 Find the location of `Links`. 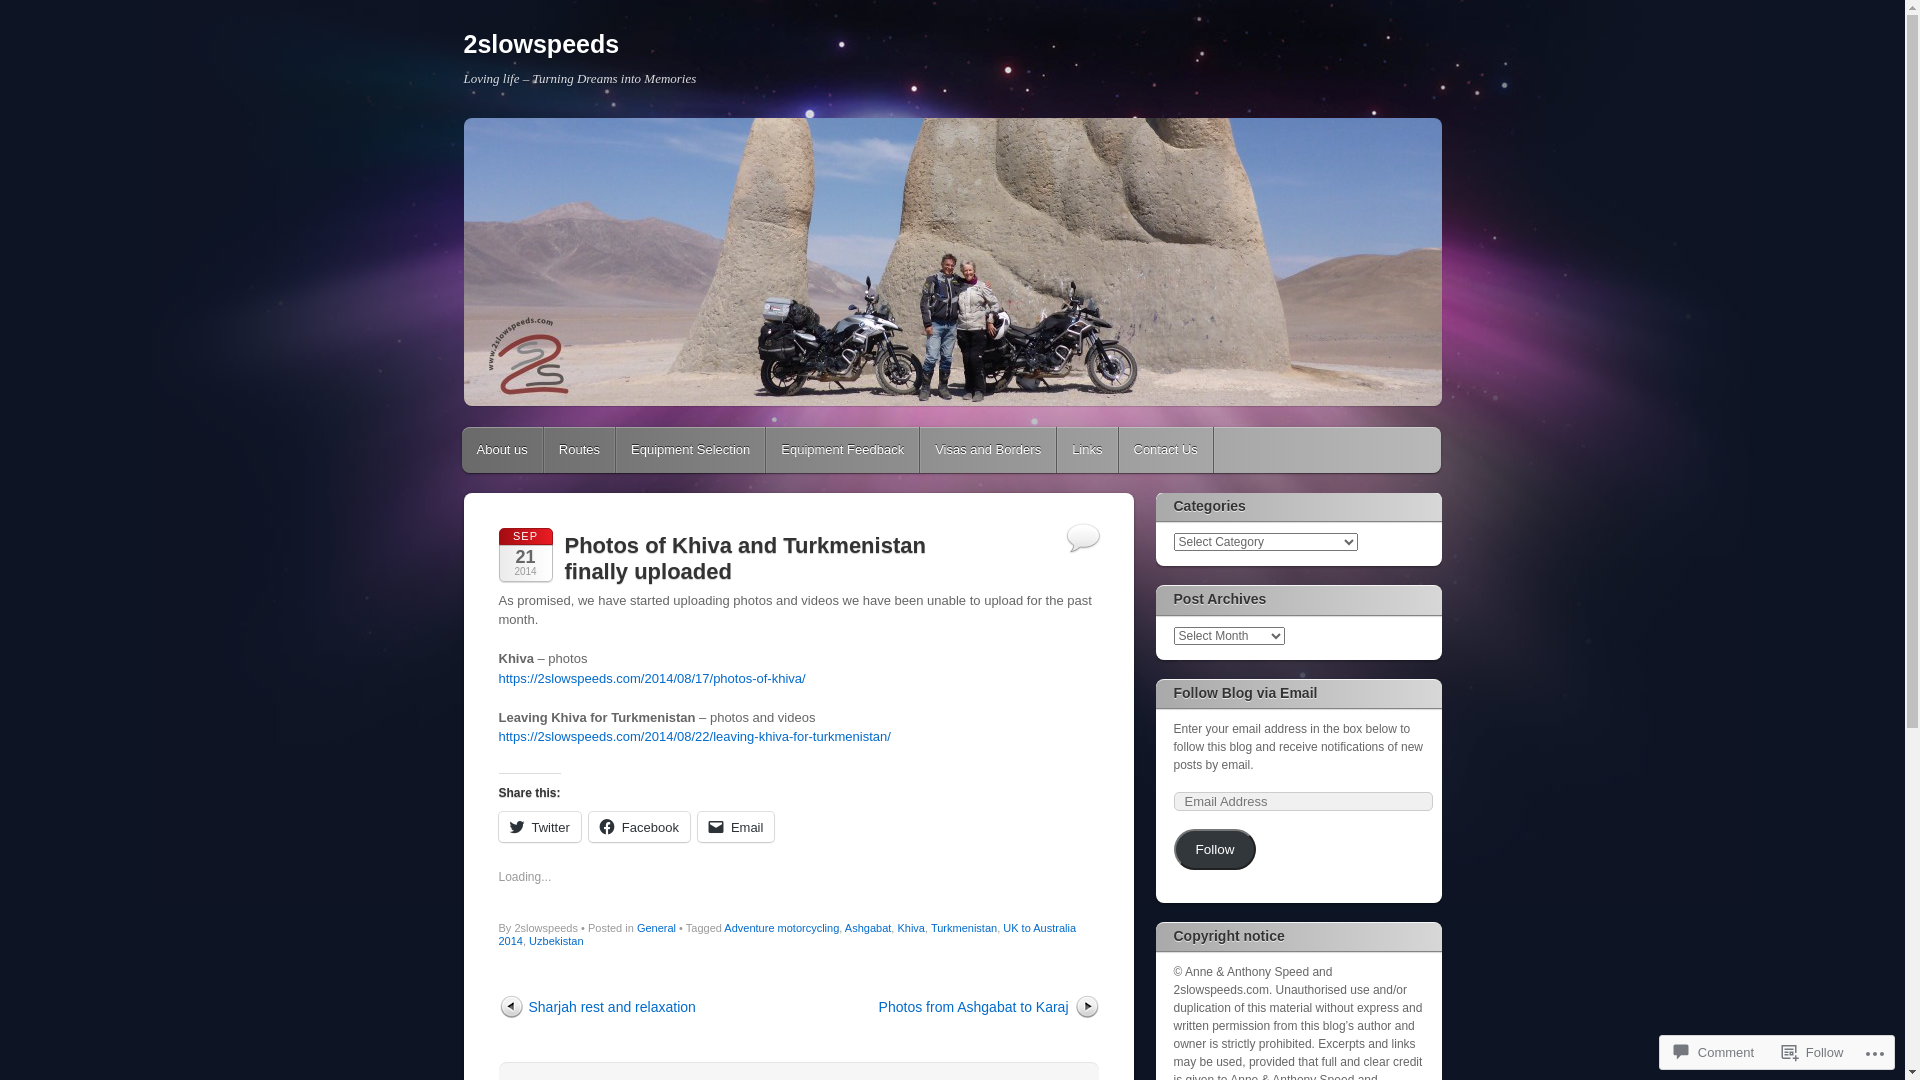

Links is located at coordinates (1087, 450).